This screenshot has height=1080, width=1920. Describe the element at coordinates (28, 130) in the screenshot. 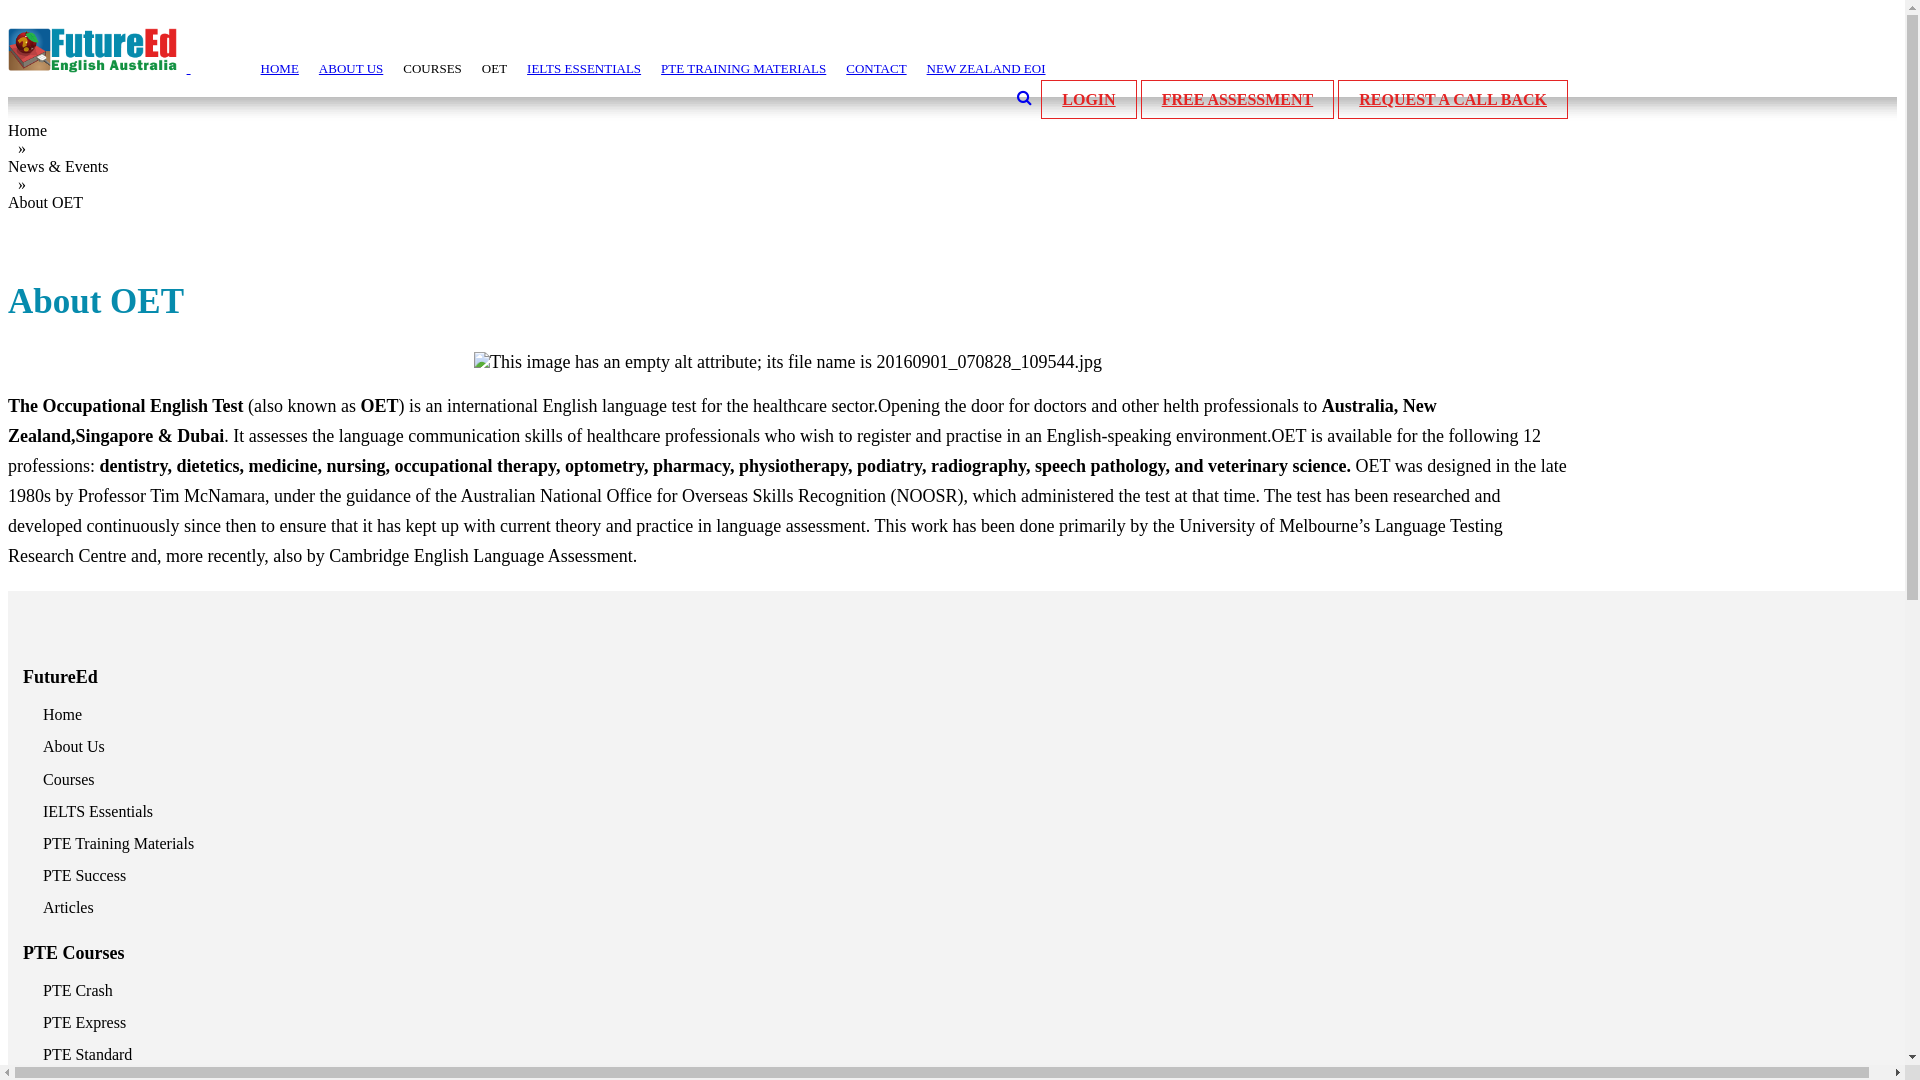

I see `Home` at that location.